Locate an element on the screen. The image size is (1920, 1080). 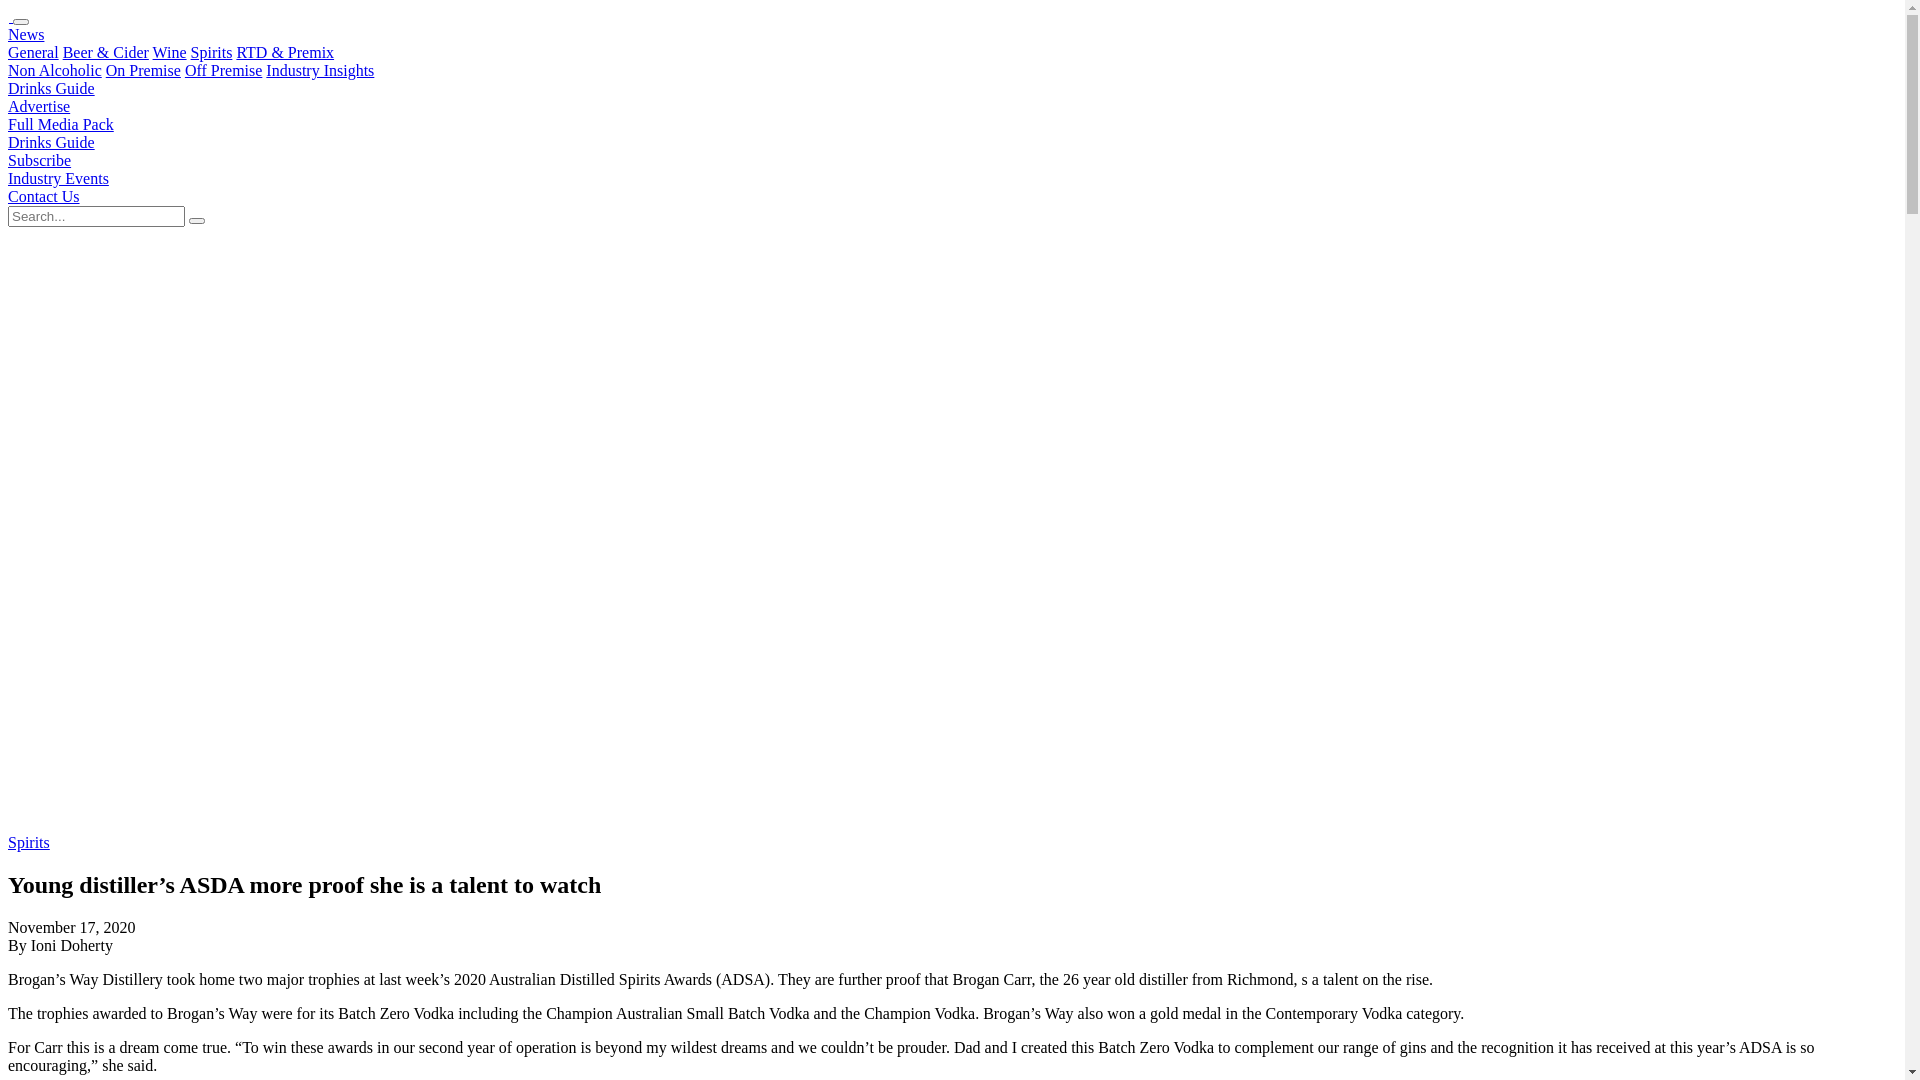
On Premise is located at coordinates (144, 70).